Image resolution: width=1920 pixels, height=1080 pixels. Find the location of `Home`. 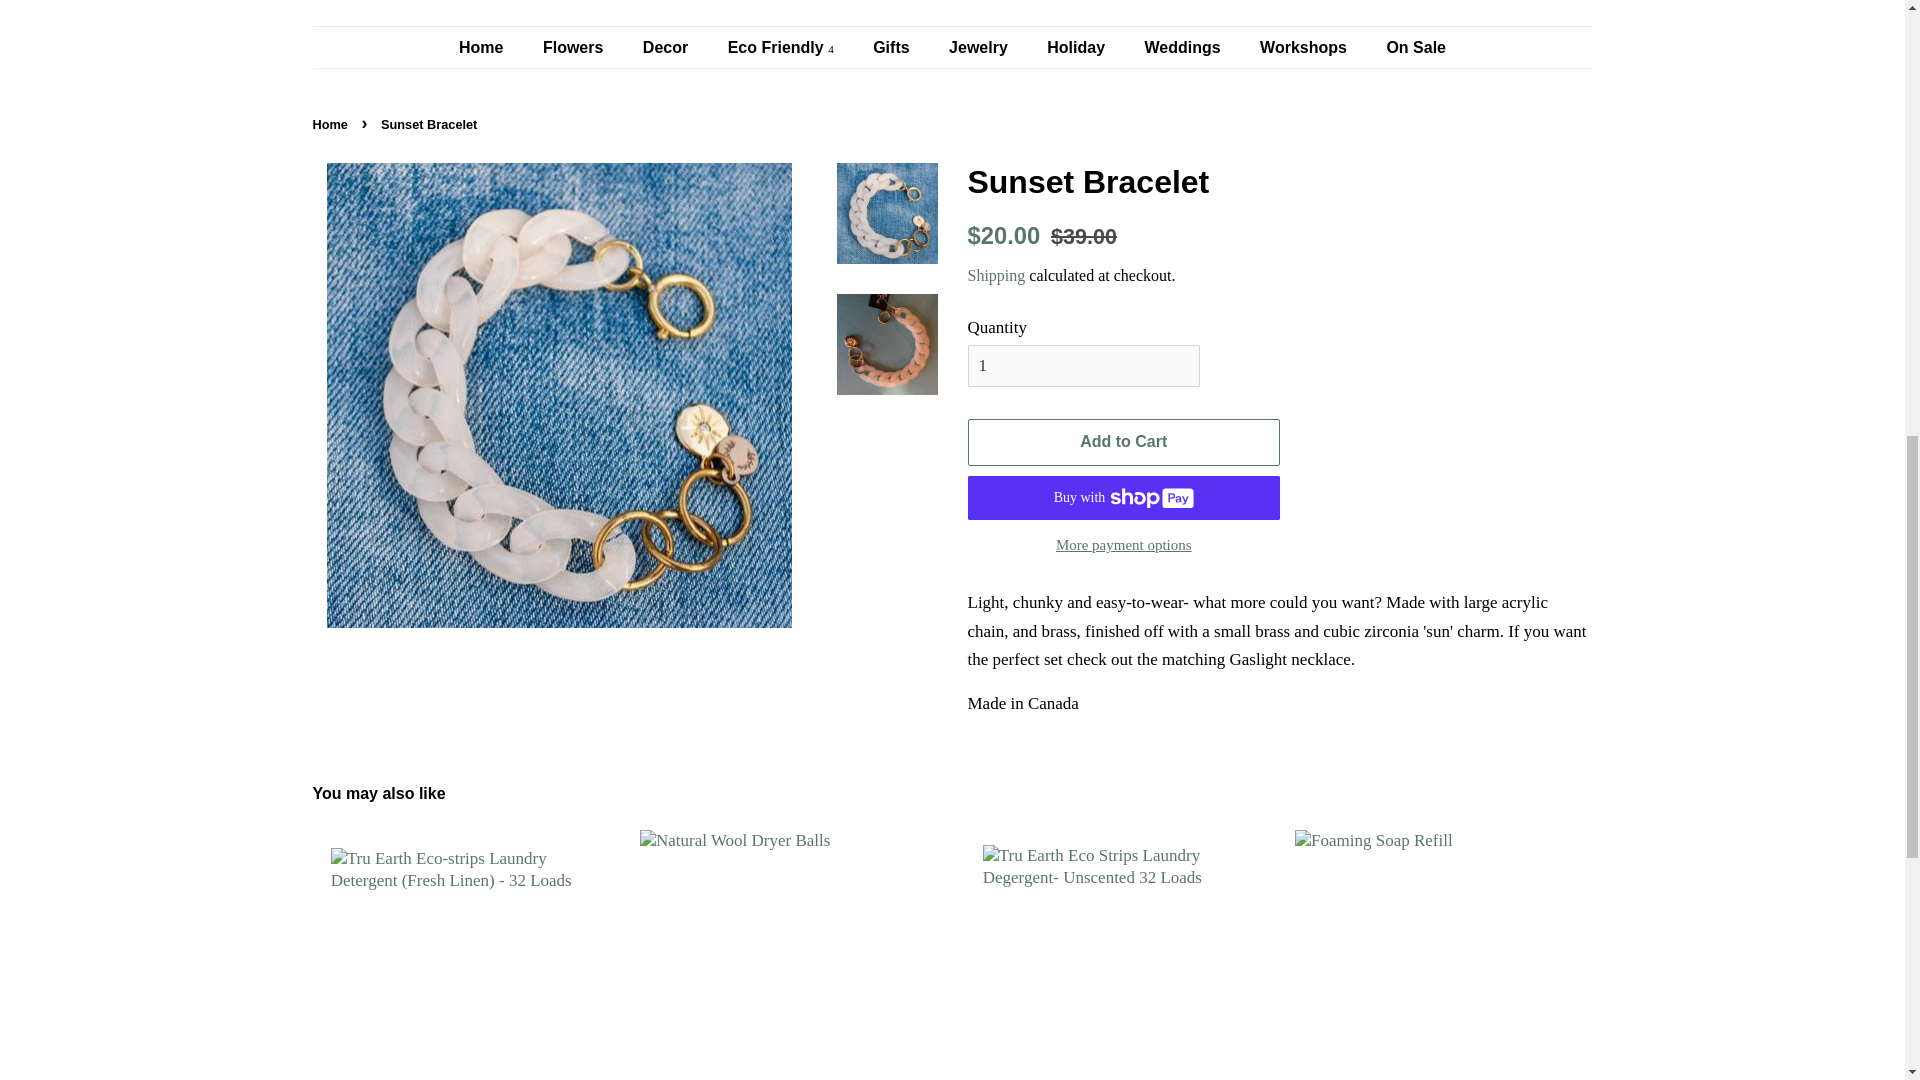

Home is located at coordinates (490, 48).